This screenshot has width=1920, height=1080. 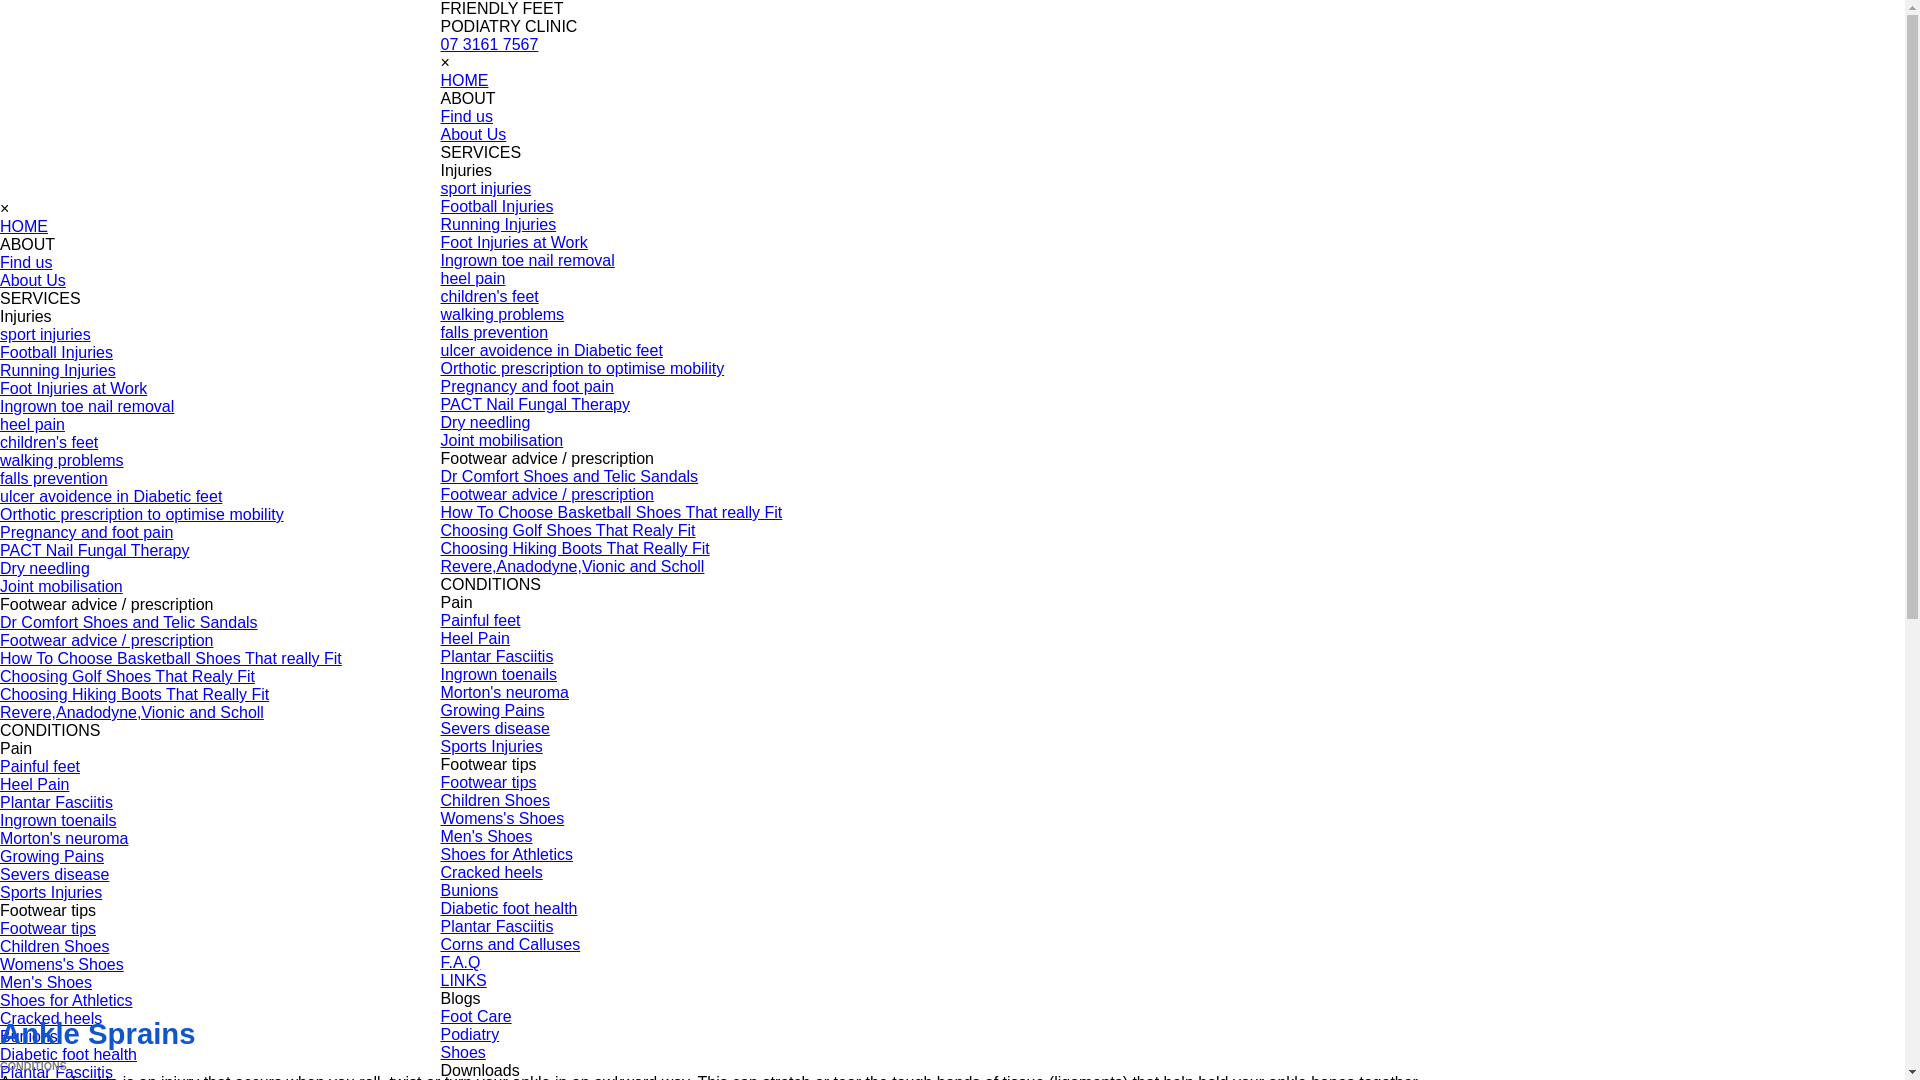 I want to click on Morton's neuroma, so click(x=504, y=692).